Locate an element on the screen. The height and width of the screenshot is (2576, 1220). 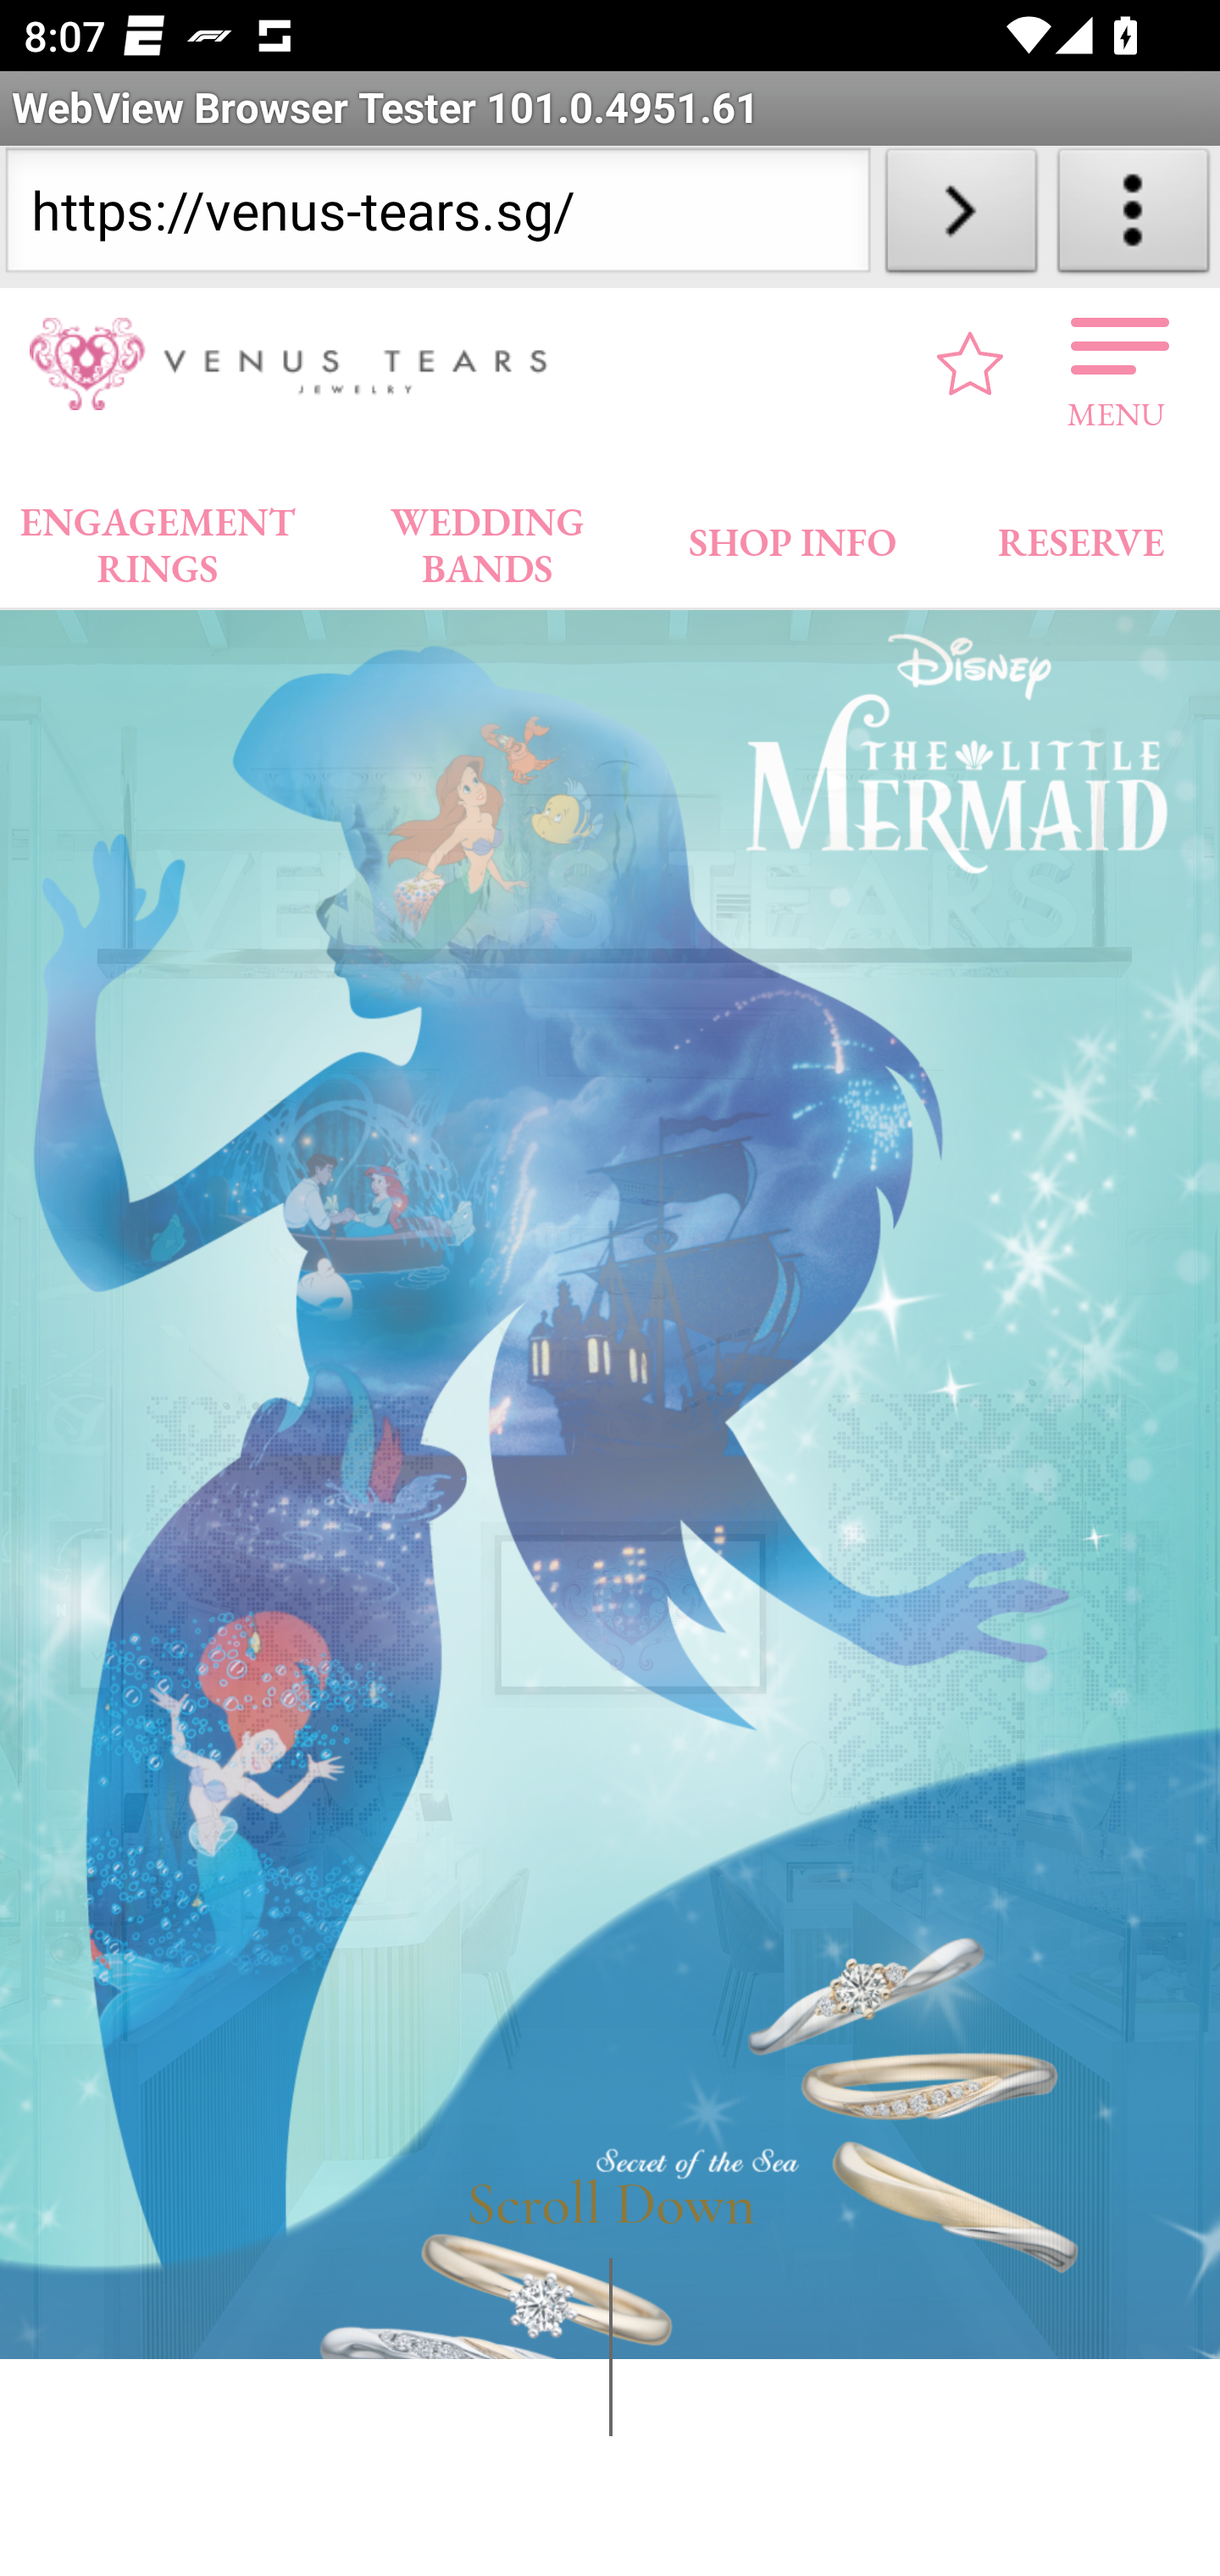
MENU is located at coordinates (1117, 363).